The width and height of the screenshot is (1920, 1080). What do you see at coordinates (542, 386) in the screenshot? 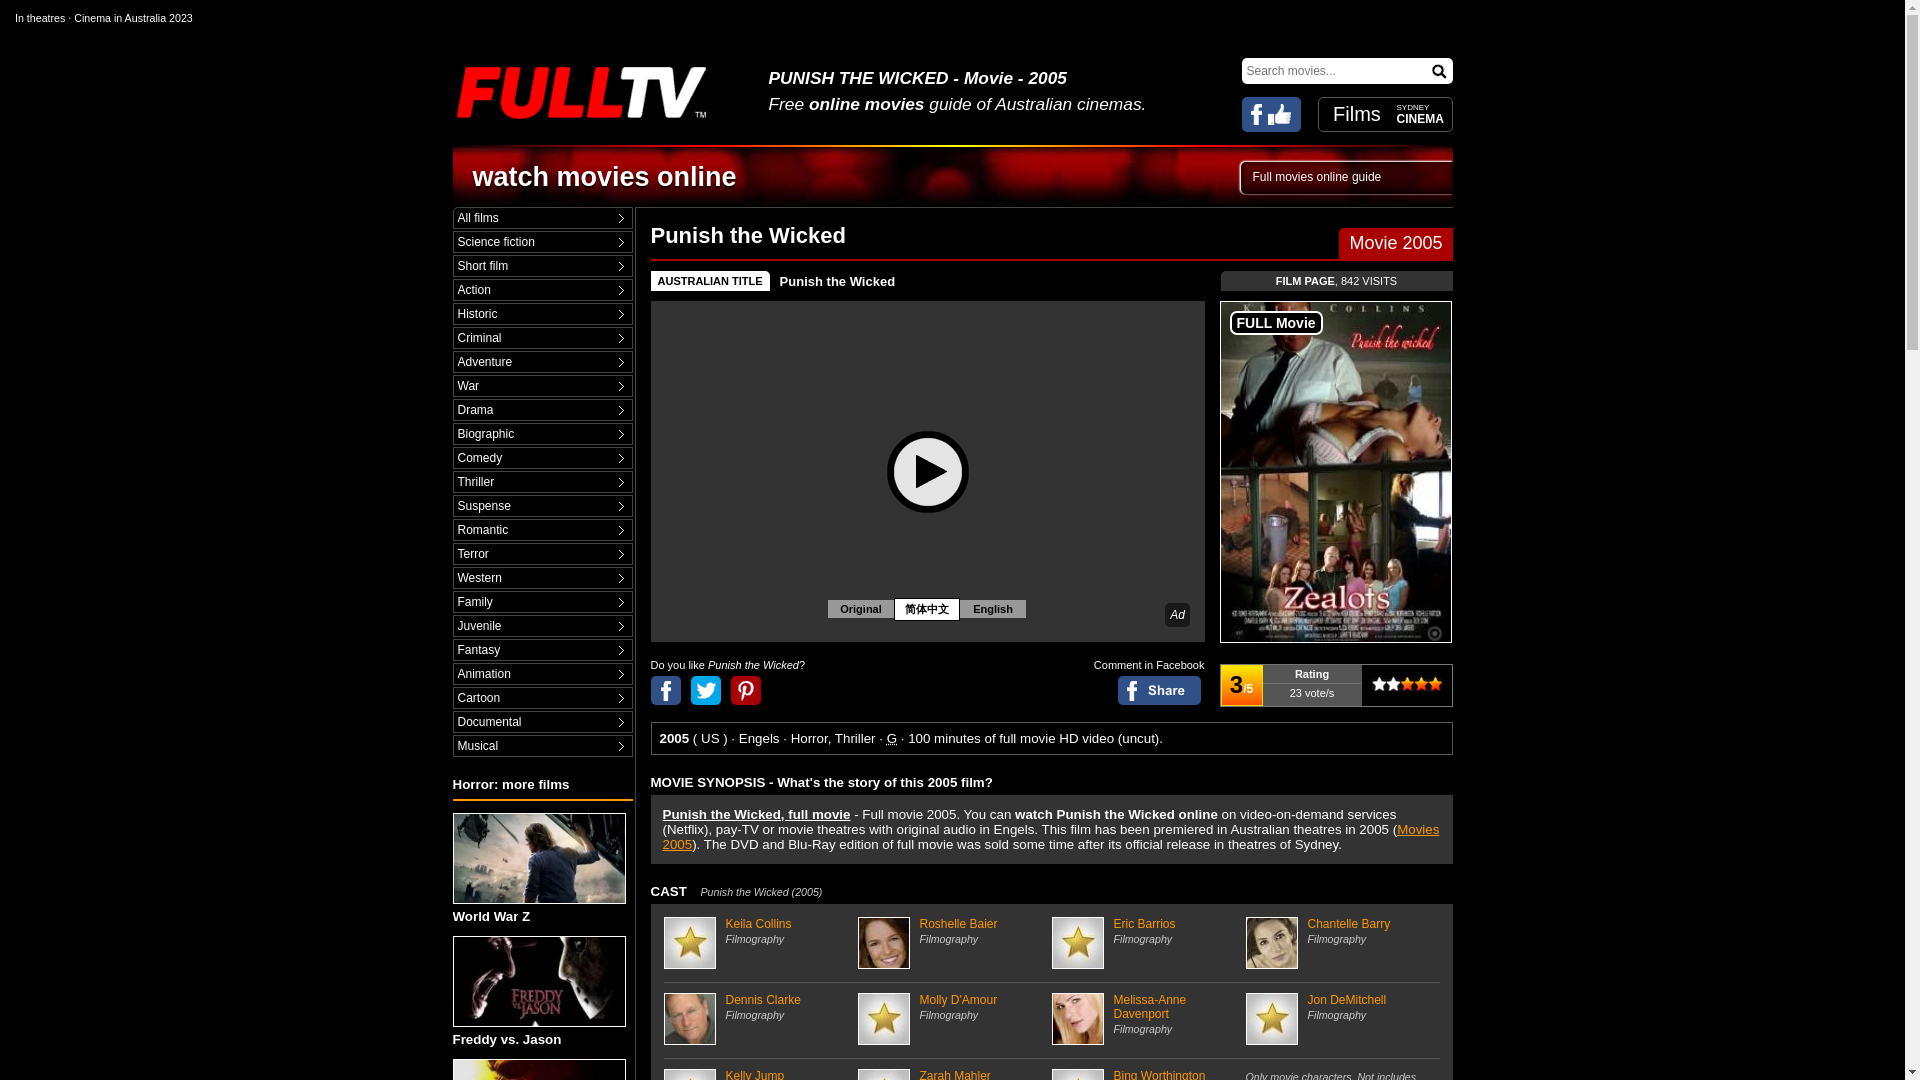
I see `War` at bounding box center [542, 386].